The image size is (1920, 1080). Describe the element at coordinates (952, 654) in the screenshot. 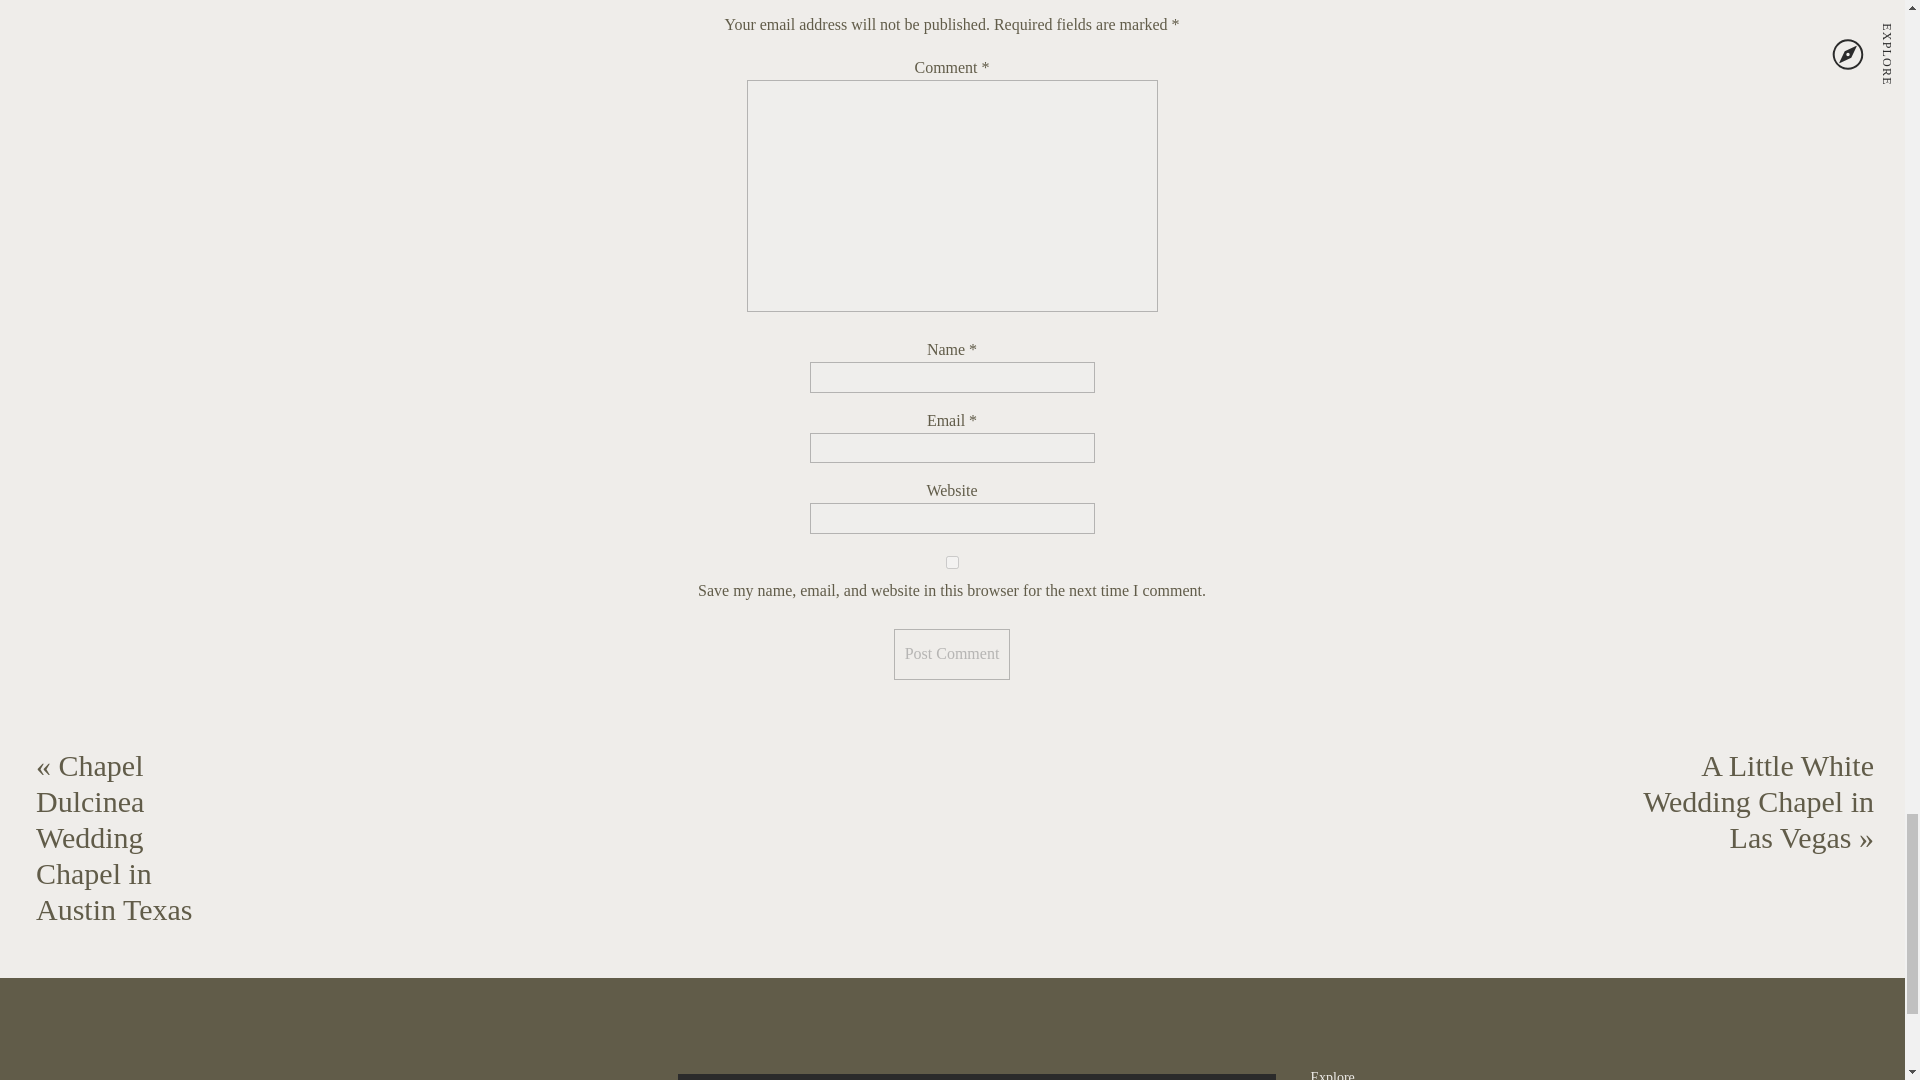

I see `Post Comment` at that location.